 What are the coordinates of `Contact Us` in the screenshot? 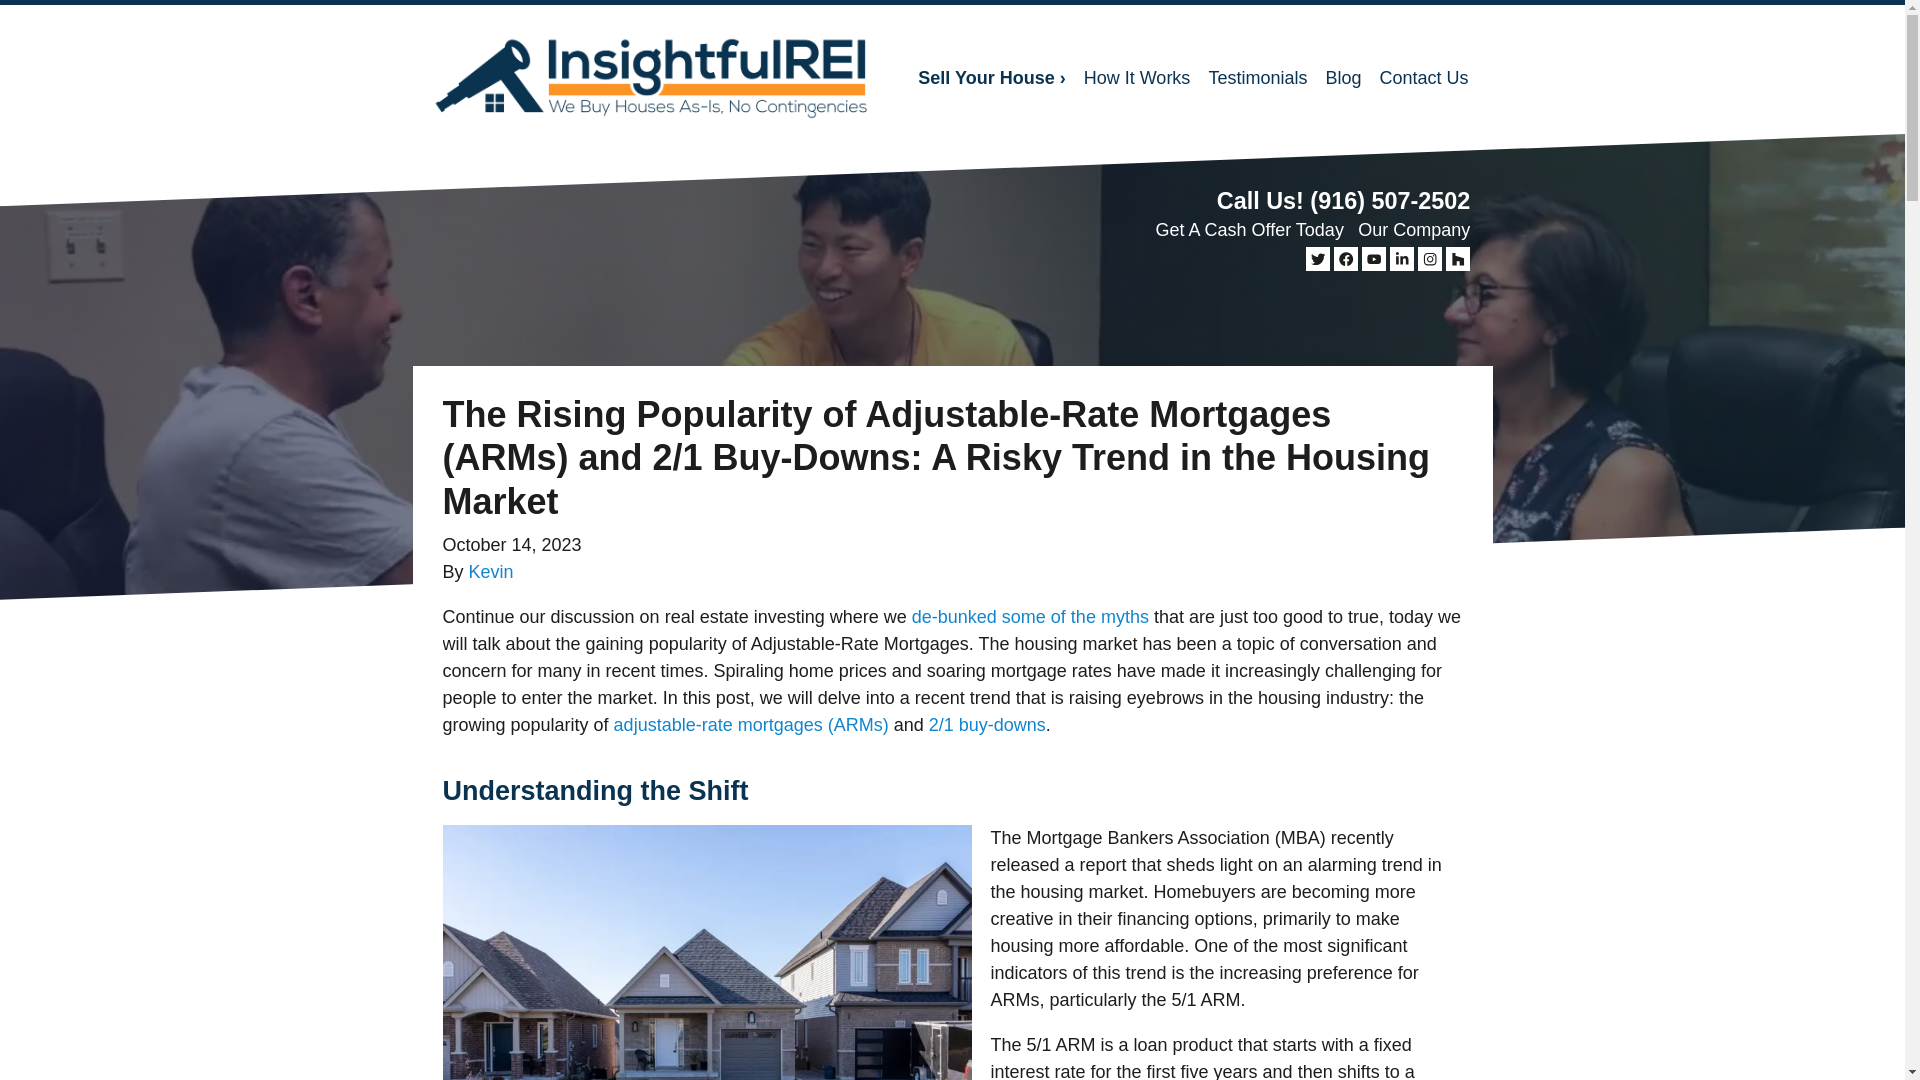 It's located at (1423, 78).